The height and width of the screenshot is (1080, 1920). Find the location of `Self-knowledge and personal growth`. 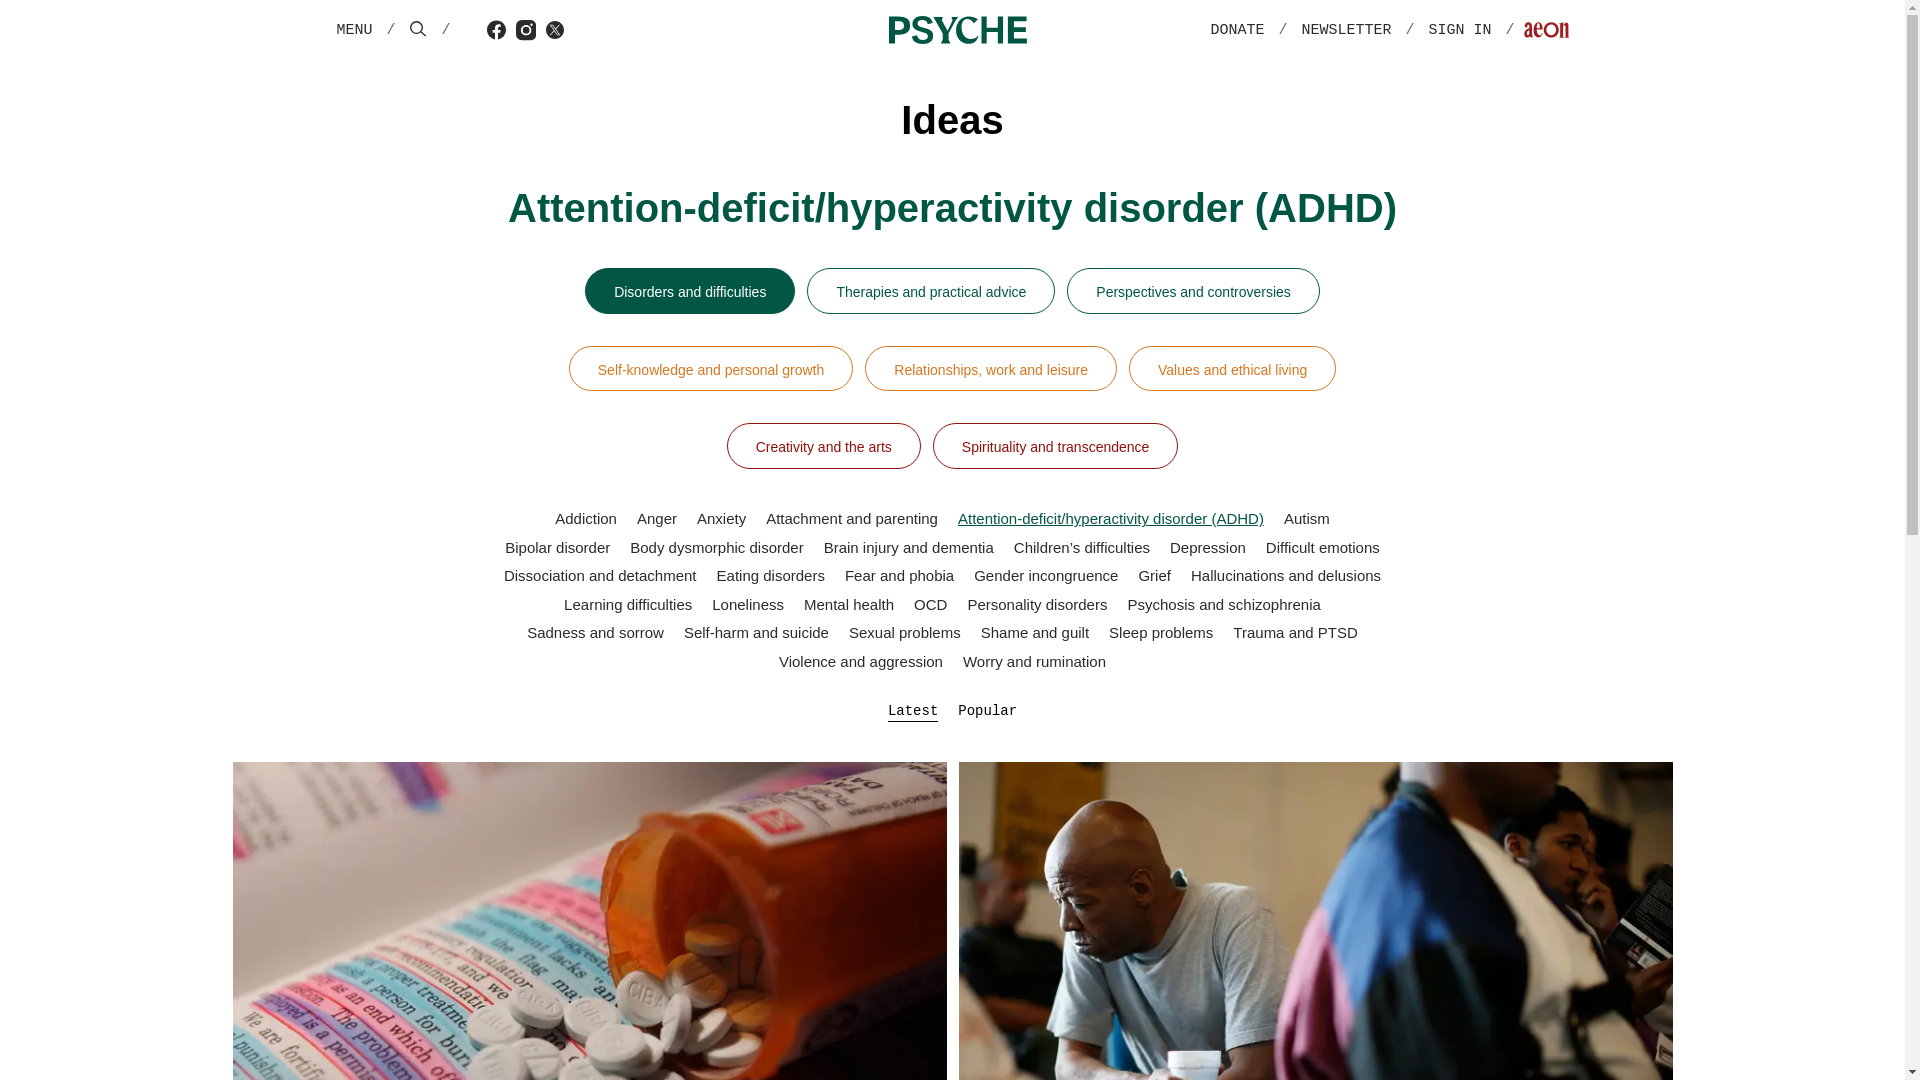

Self-knowledge and personal growth is located at coordinates (710, 368).